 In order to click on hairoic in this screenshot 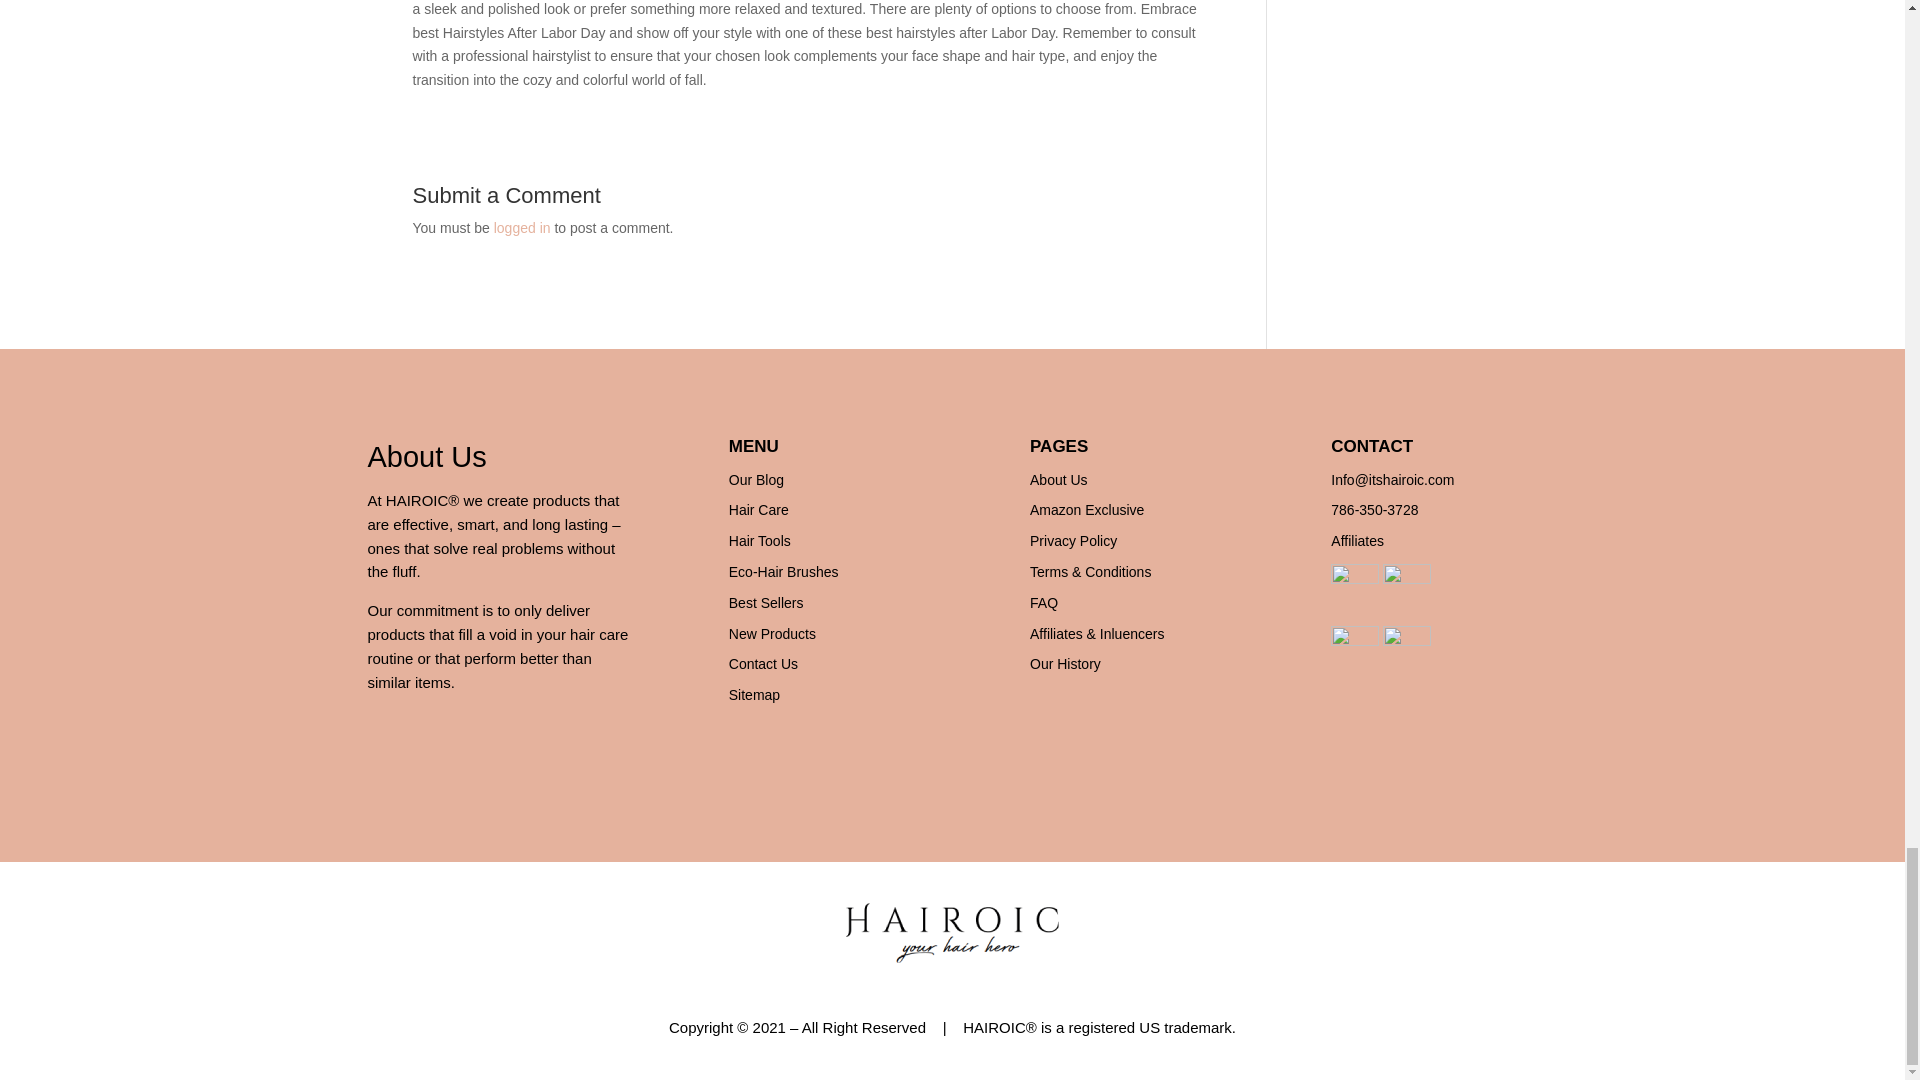, I will do `click(952, 932)`.